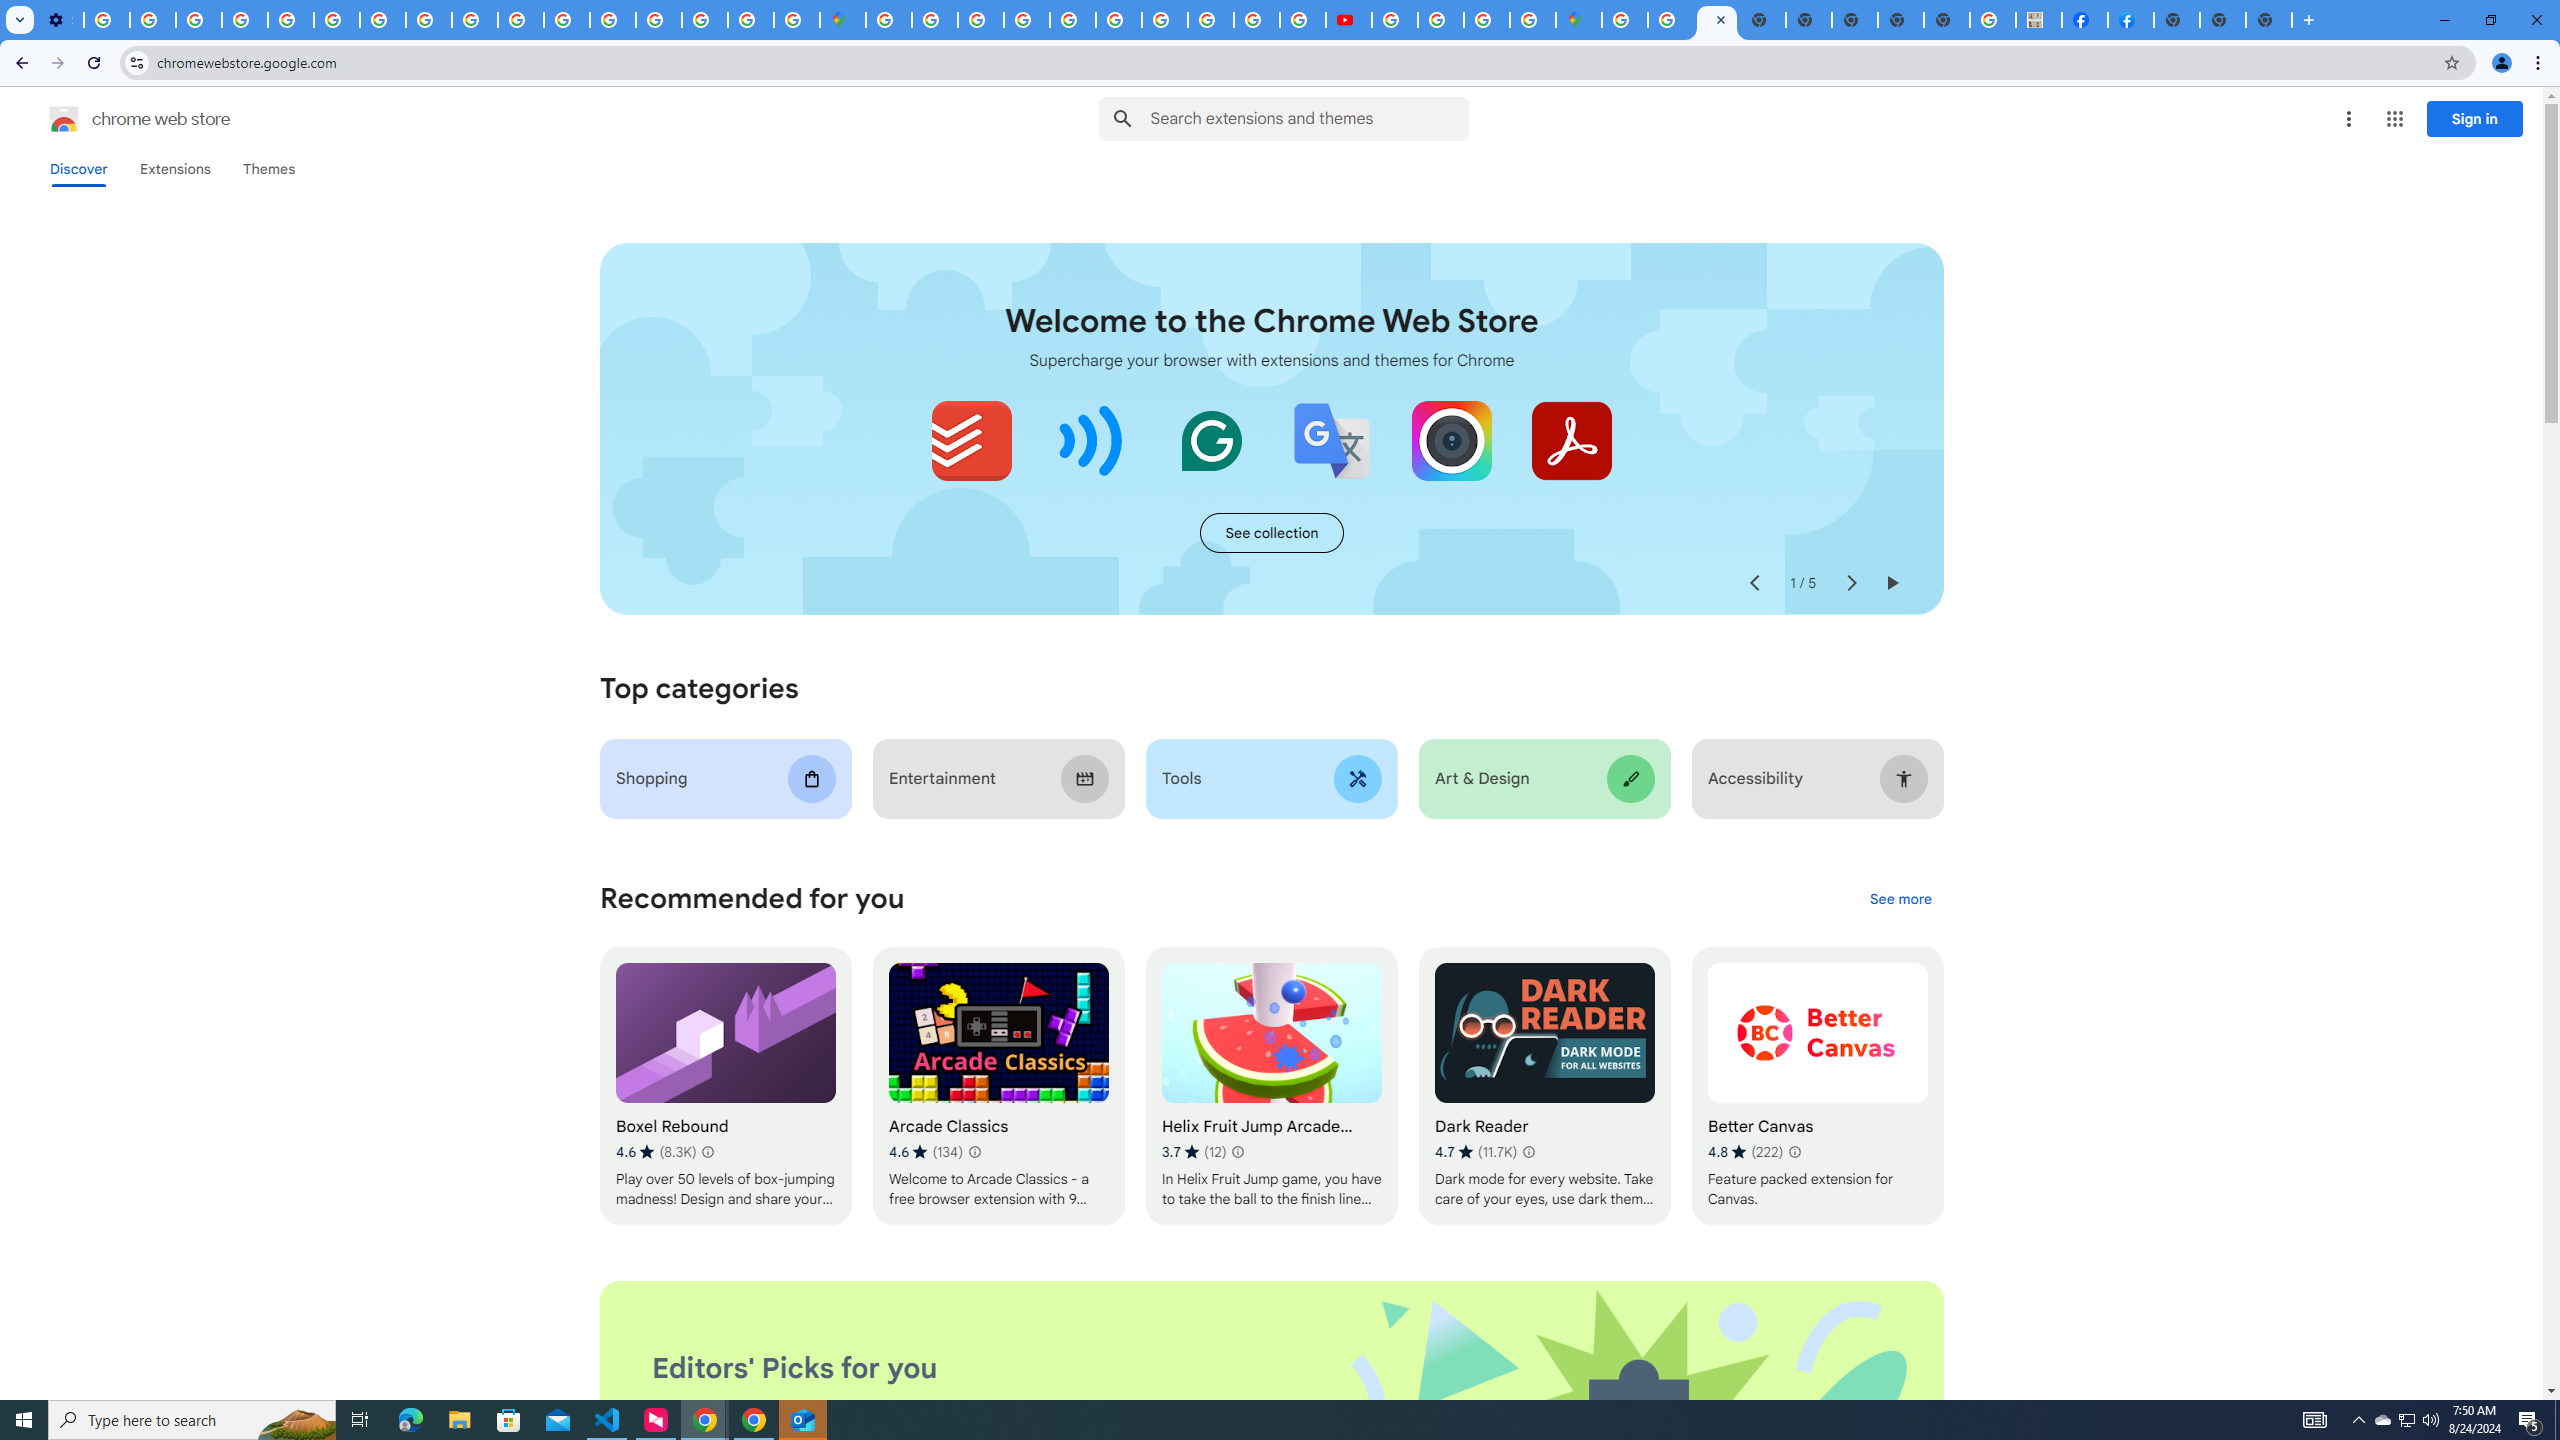  What do you see at coordinates (1270, 778) in the screenshot?
I see `Tools` at bounding box center [1270, 778].